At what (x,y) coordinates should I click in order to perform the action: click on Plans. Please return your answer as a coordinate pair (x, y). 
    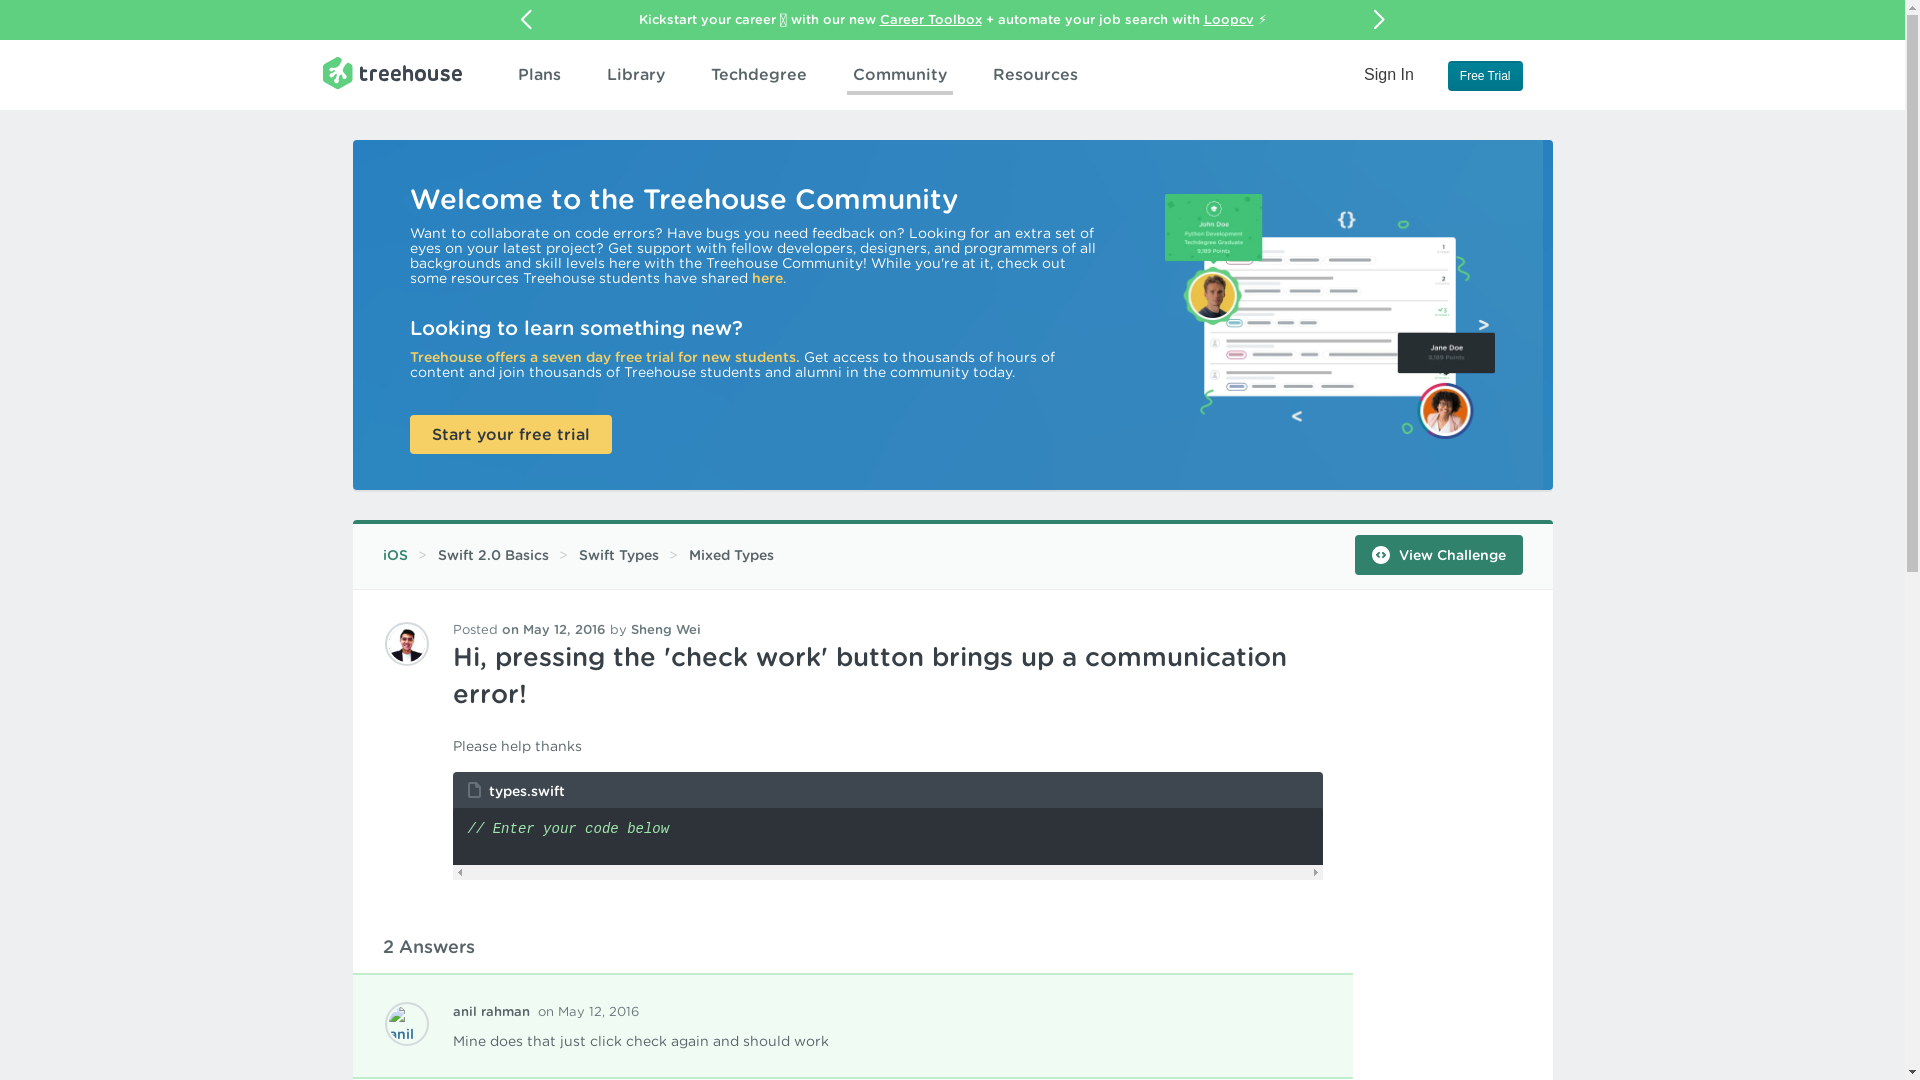
    Looking at the image, I should click on (539, 74).